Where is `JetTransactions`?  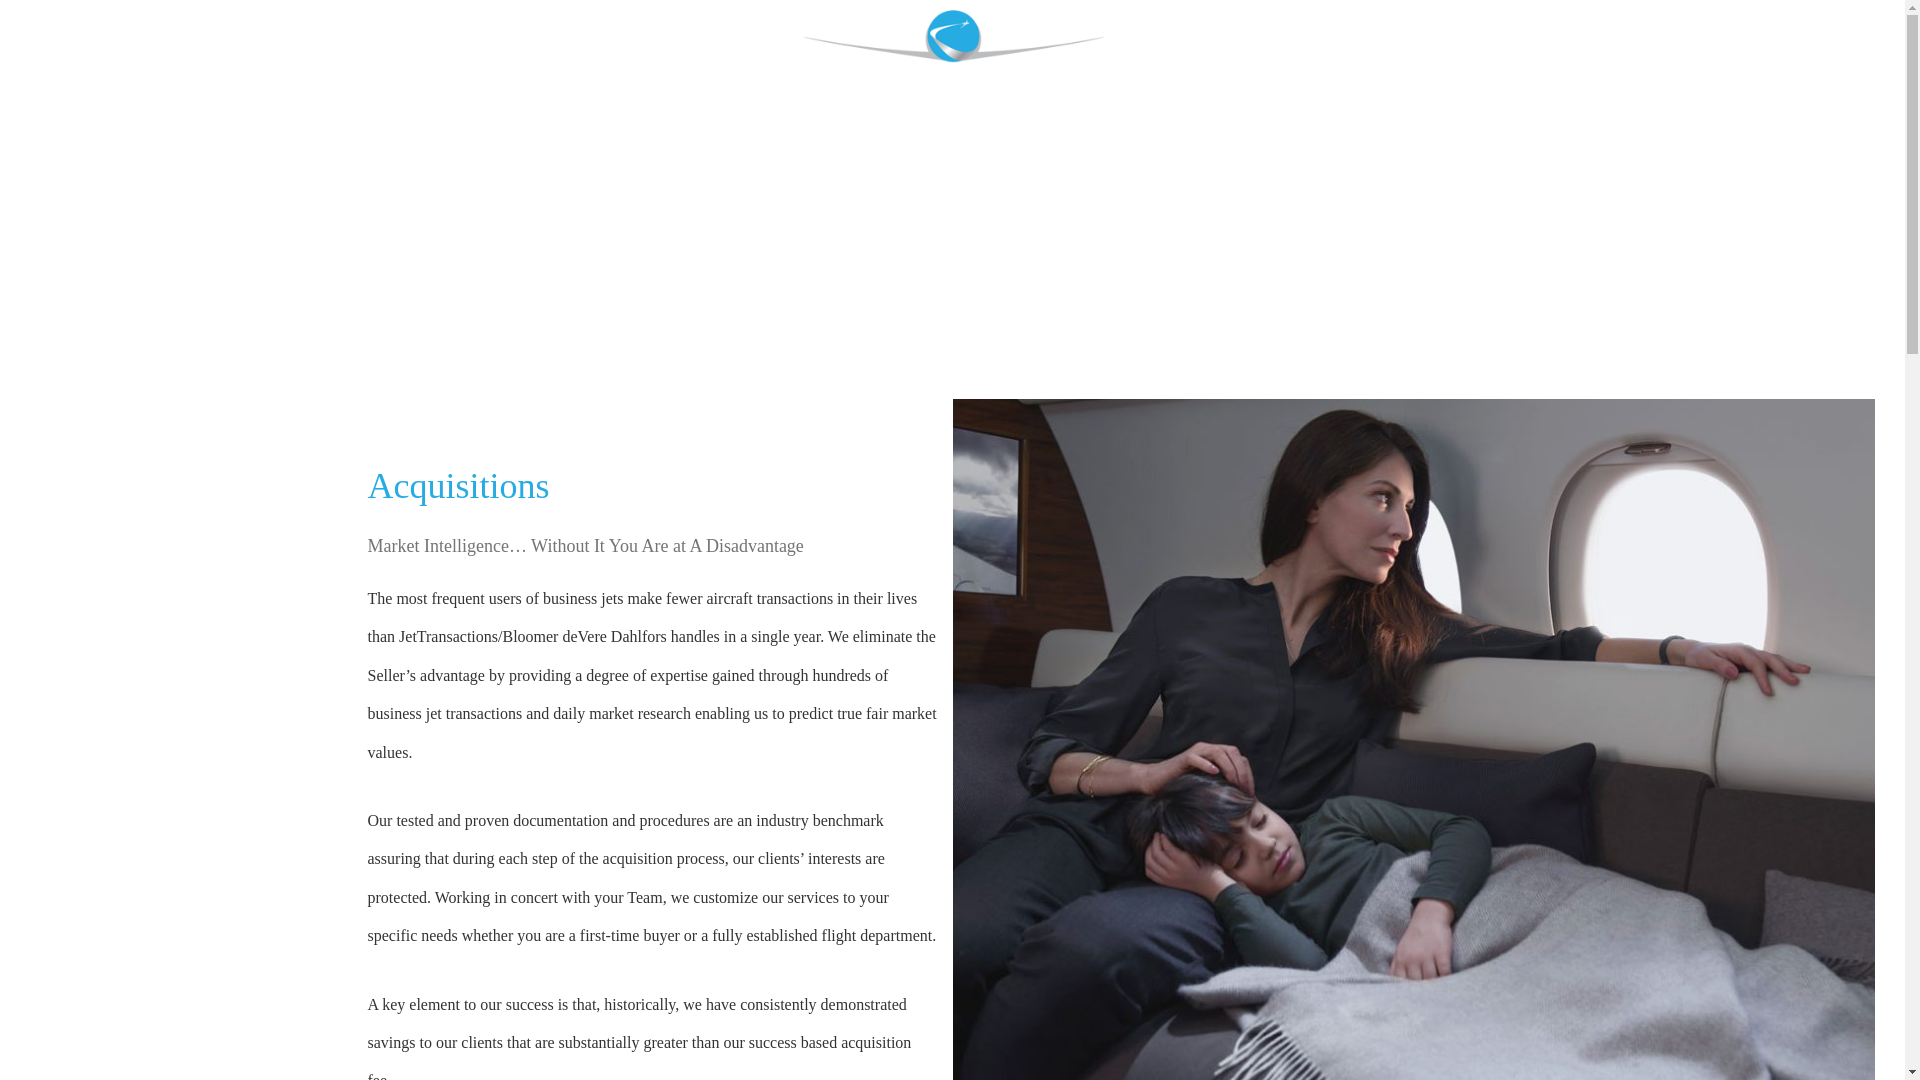 JetTransactions is located at coordinates (952, 62).